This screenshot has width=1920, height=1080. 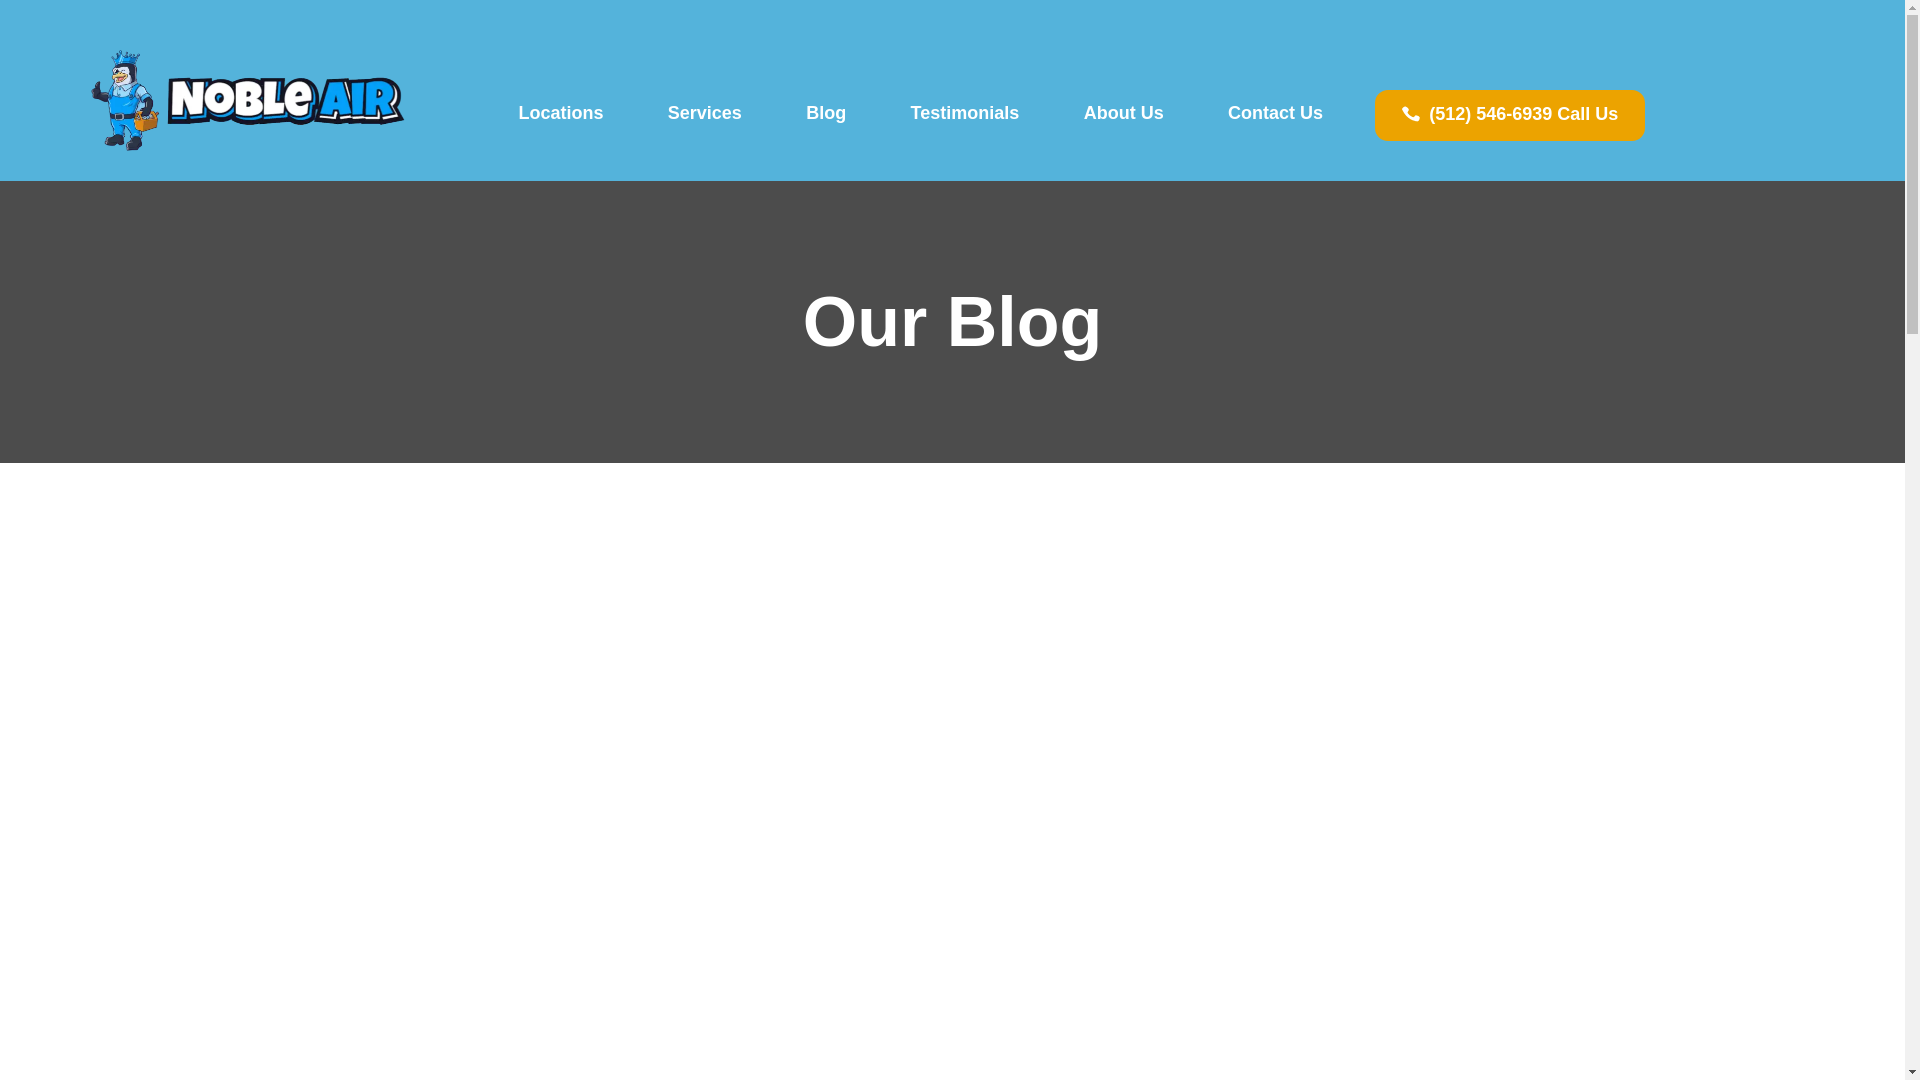 I want to click on Locations, so click(x=560, y=112).